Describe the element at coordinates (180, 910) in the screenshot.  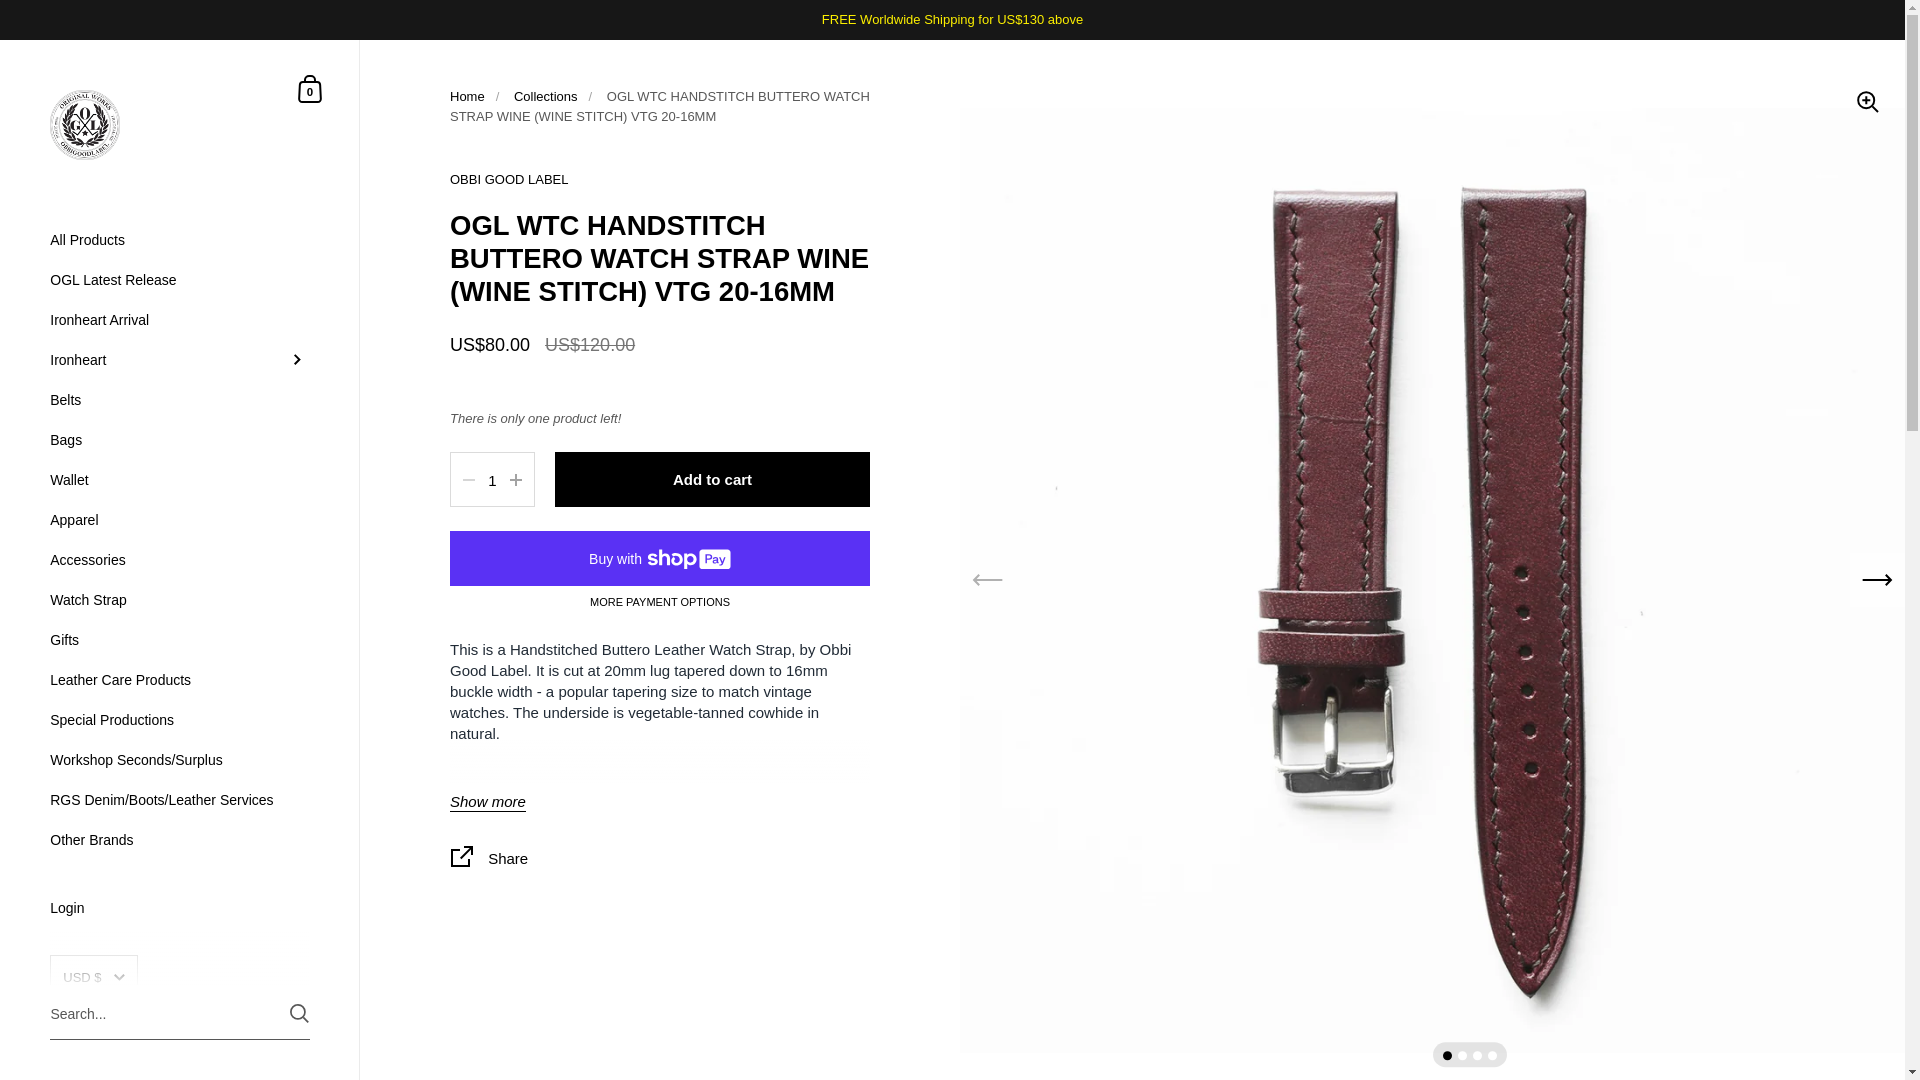
I see `Login` at that location.